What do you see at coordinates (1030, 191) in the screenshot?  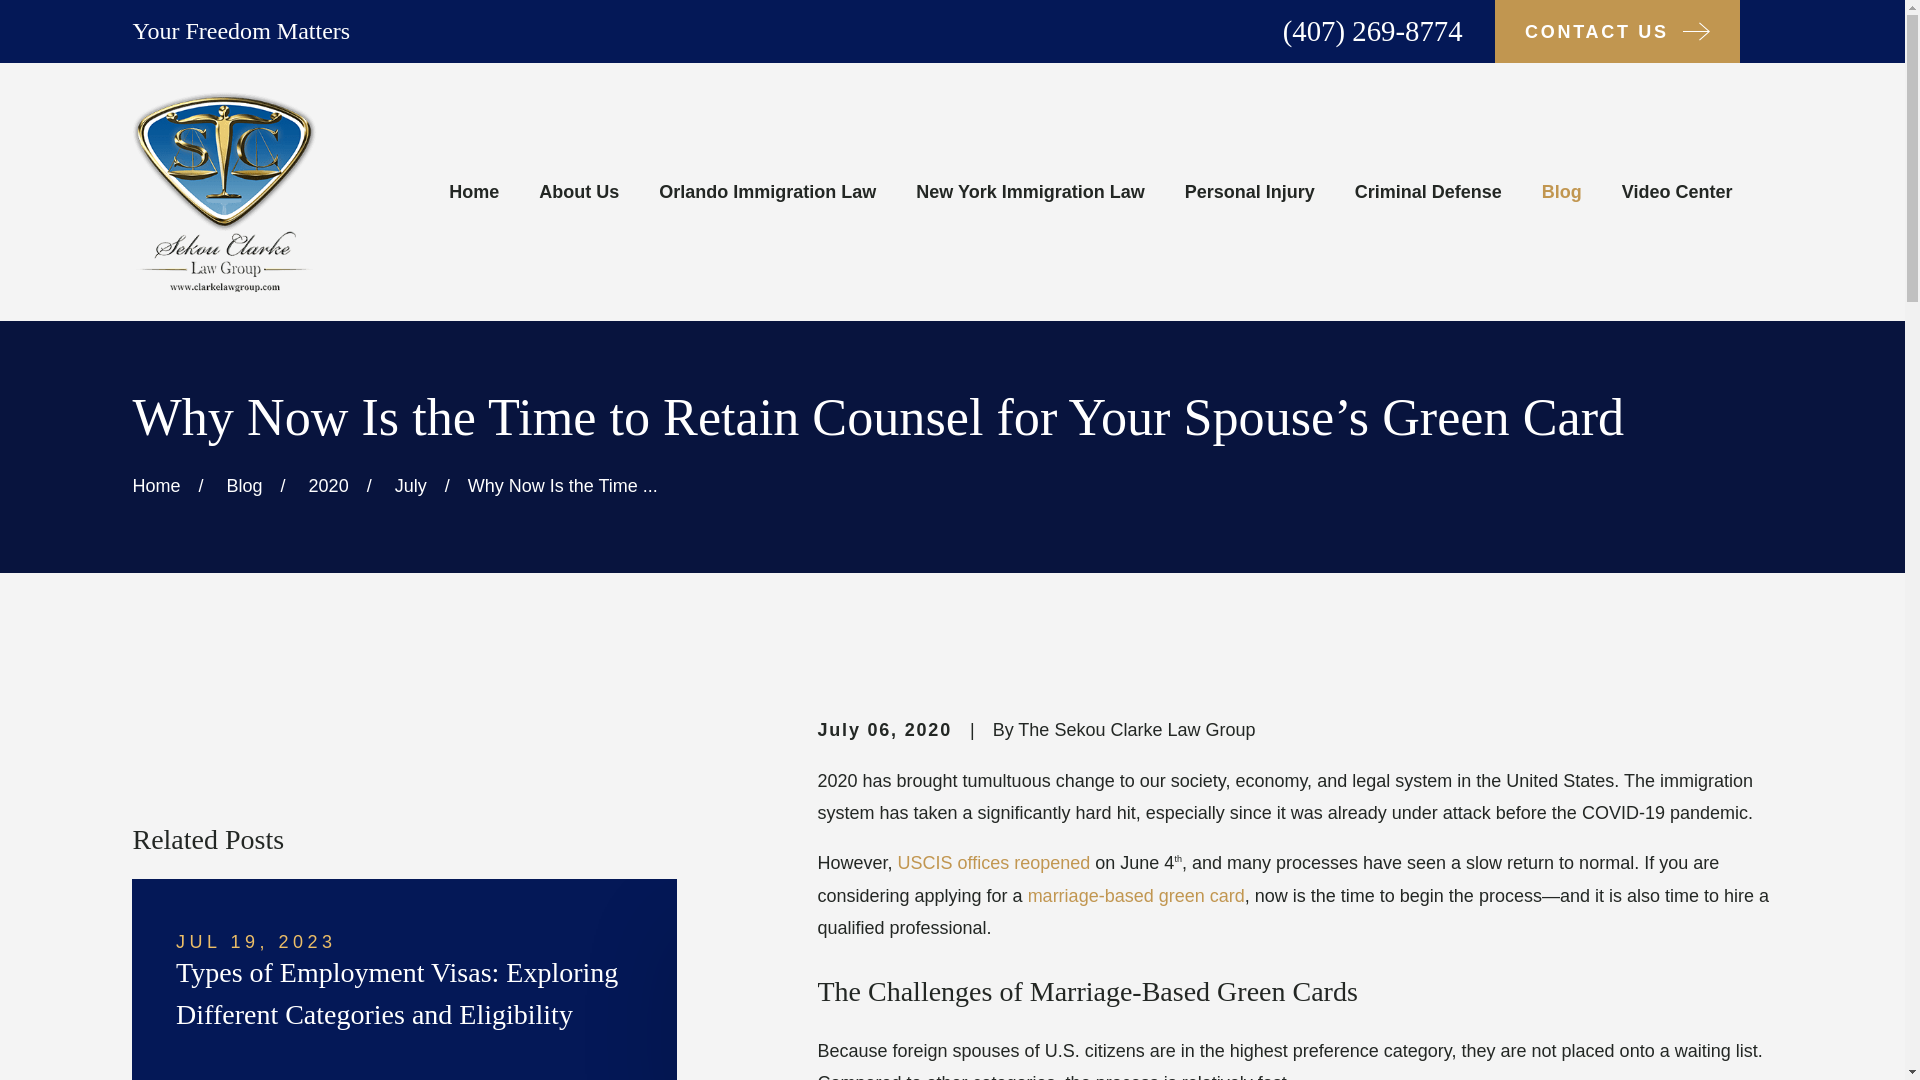 I see `New York Immigration Law` at bounding box center [1030, 191].